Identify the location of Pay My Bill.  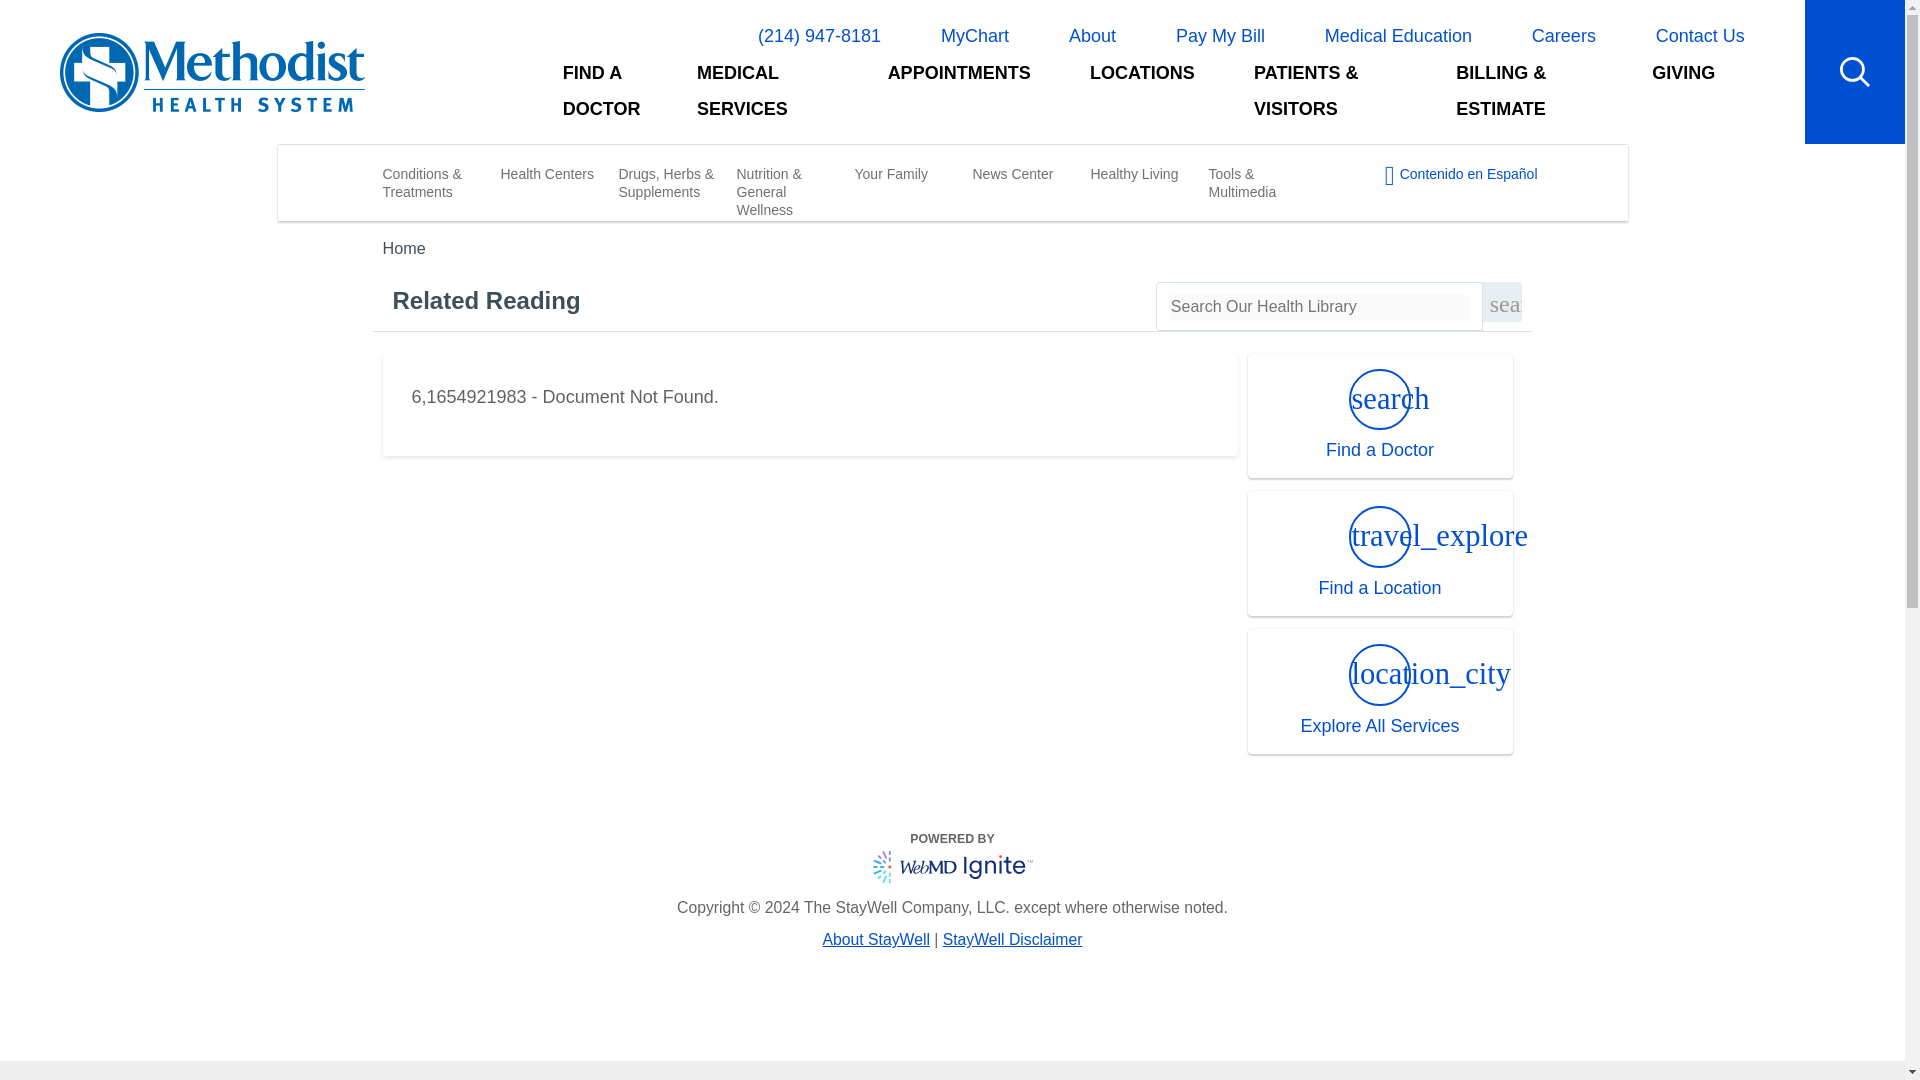
(1220, 36).